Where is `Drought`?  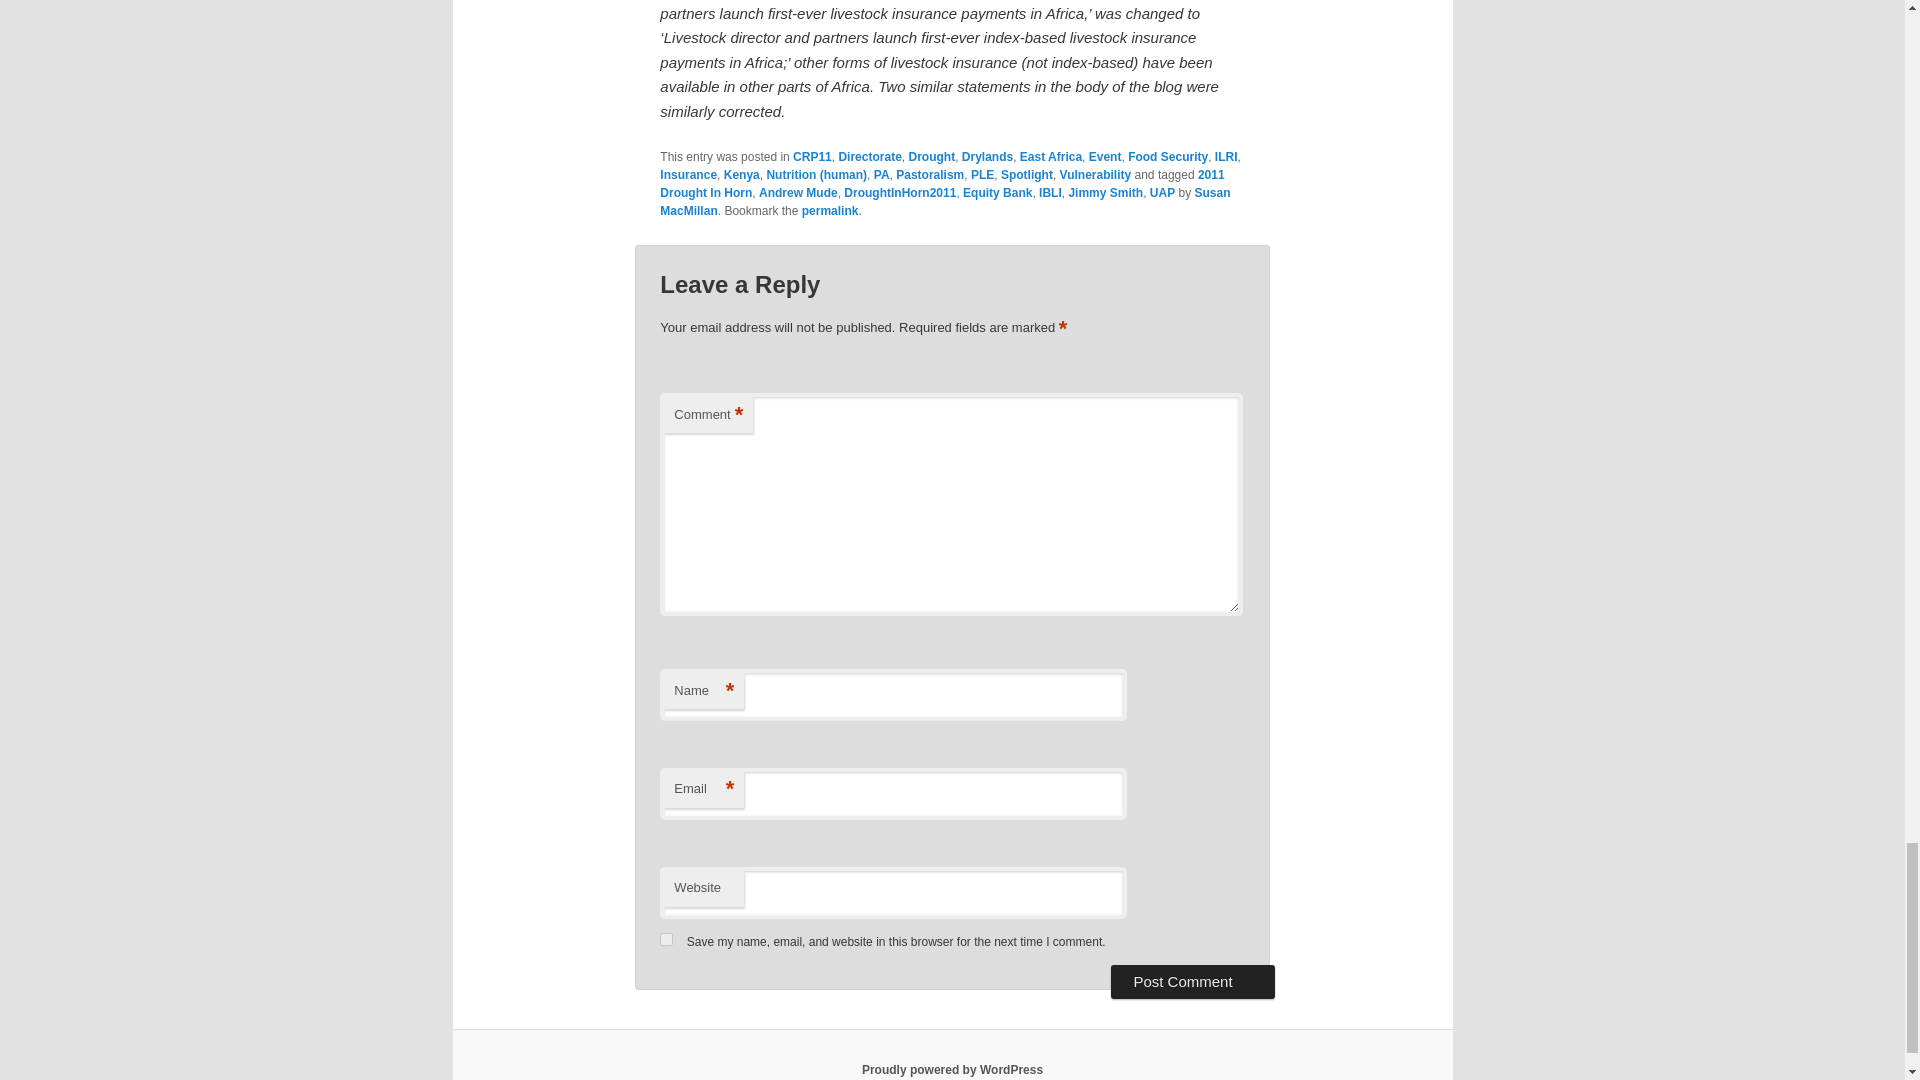 Drought is located at coordinates (931, 157).